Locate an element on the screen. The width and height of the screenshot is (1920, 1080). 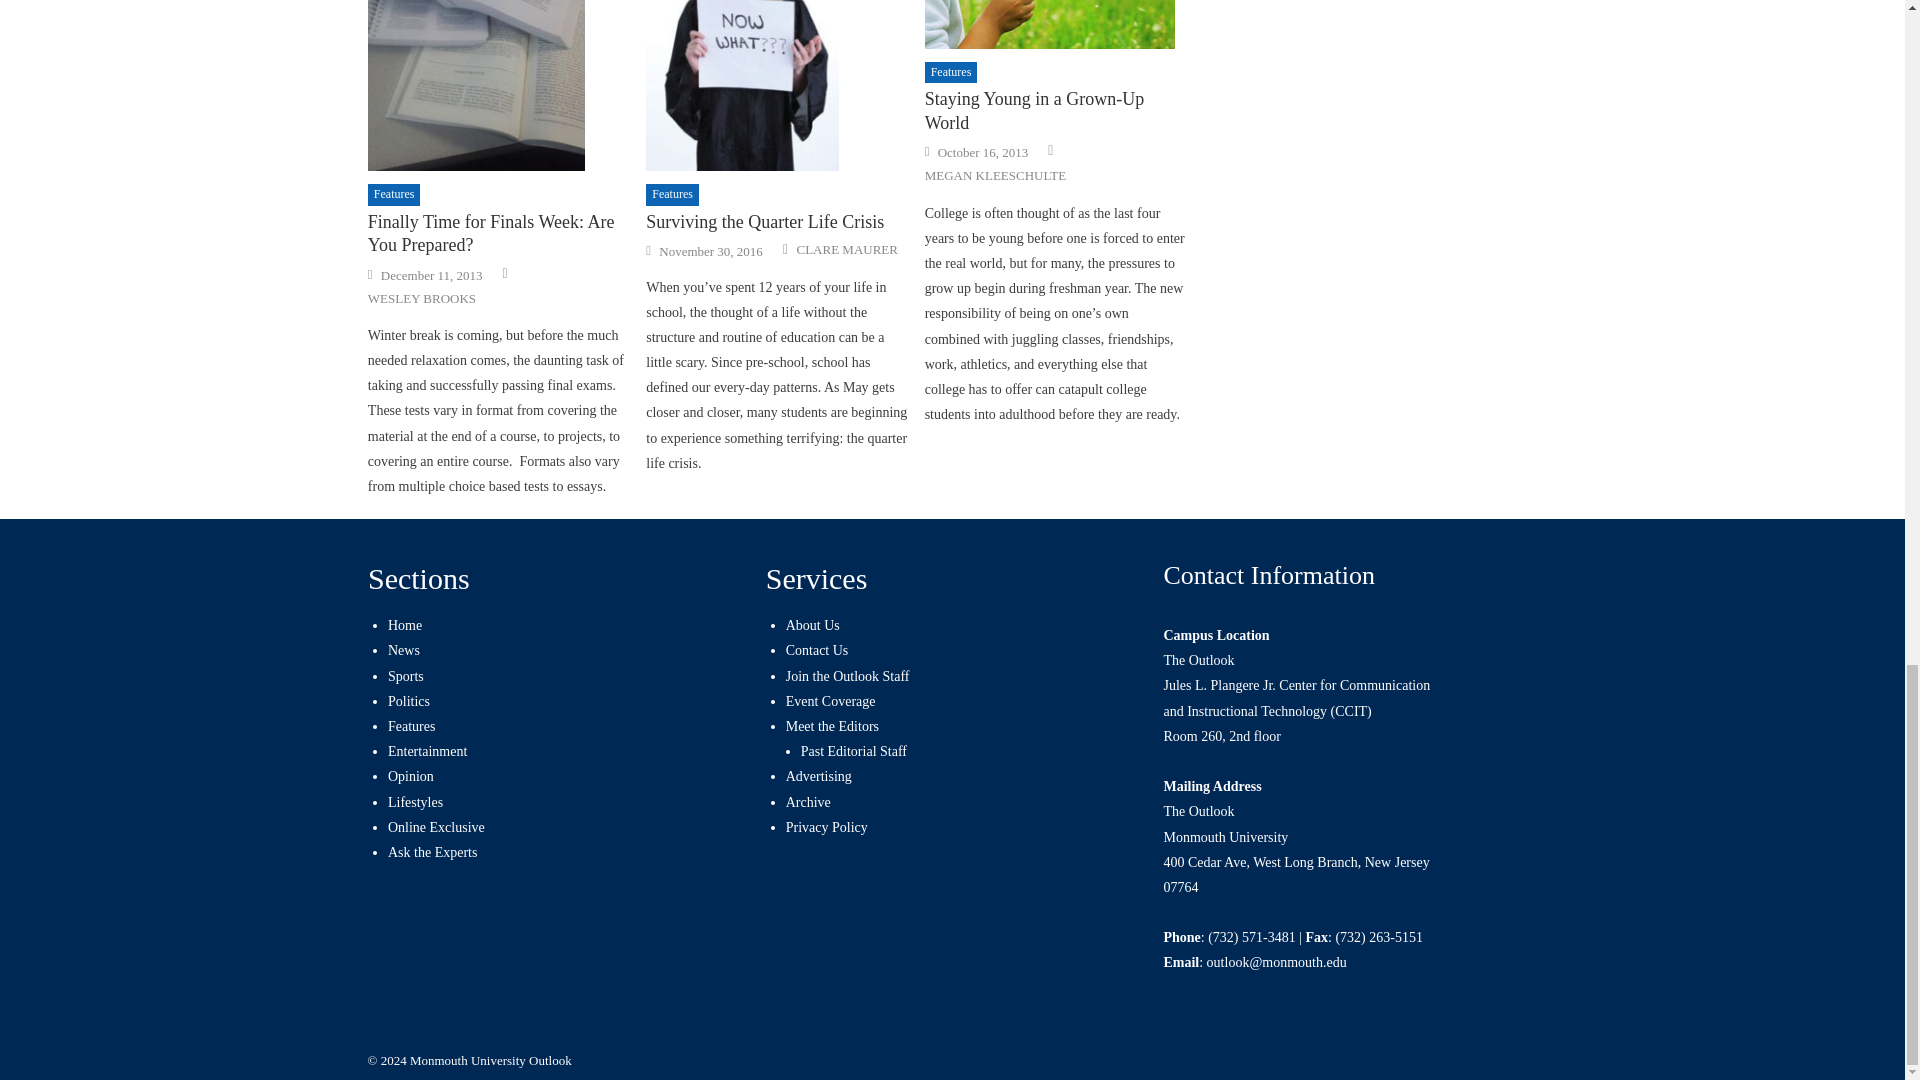
CLARE MAURER is located at coordinates (846, 250).